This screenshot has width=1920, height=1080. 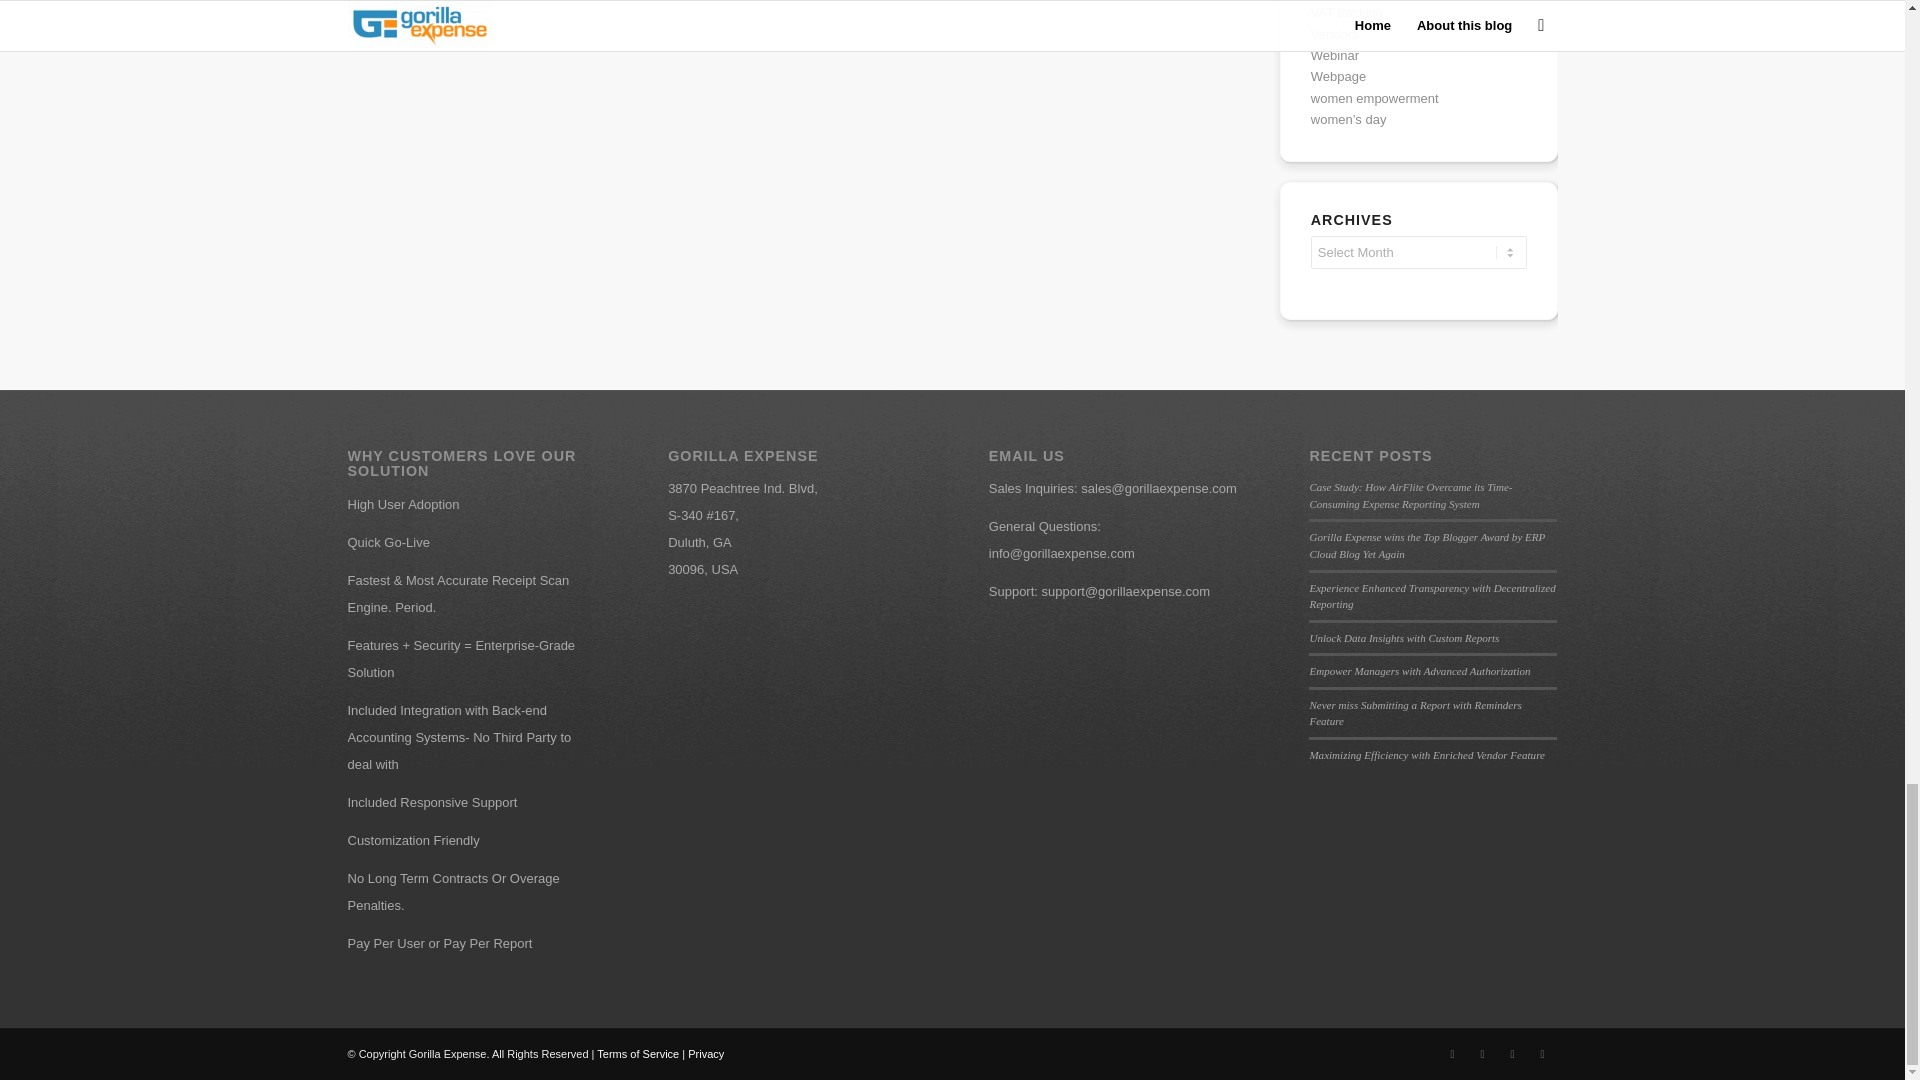 What do you see at coordinates (1482, 1054) in the screenshot?
I see `LinkedIn` at bounding box center [1482, 1054].